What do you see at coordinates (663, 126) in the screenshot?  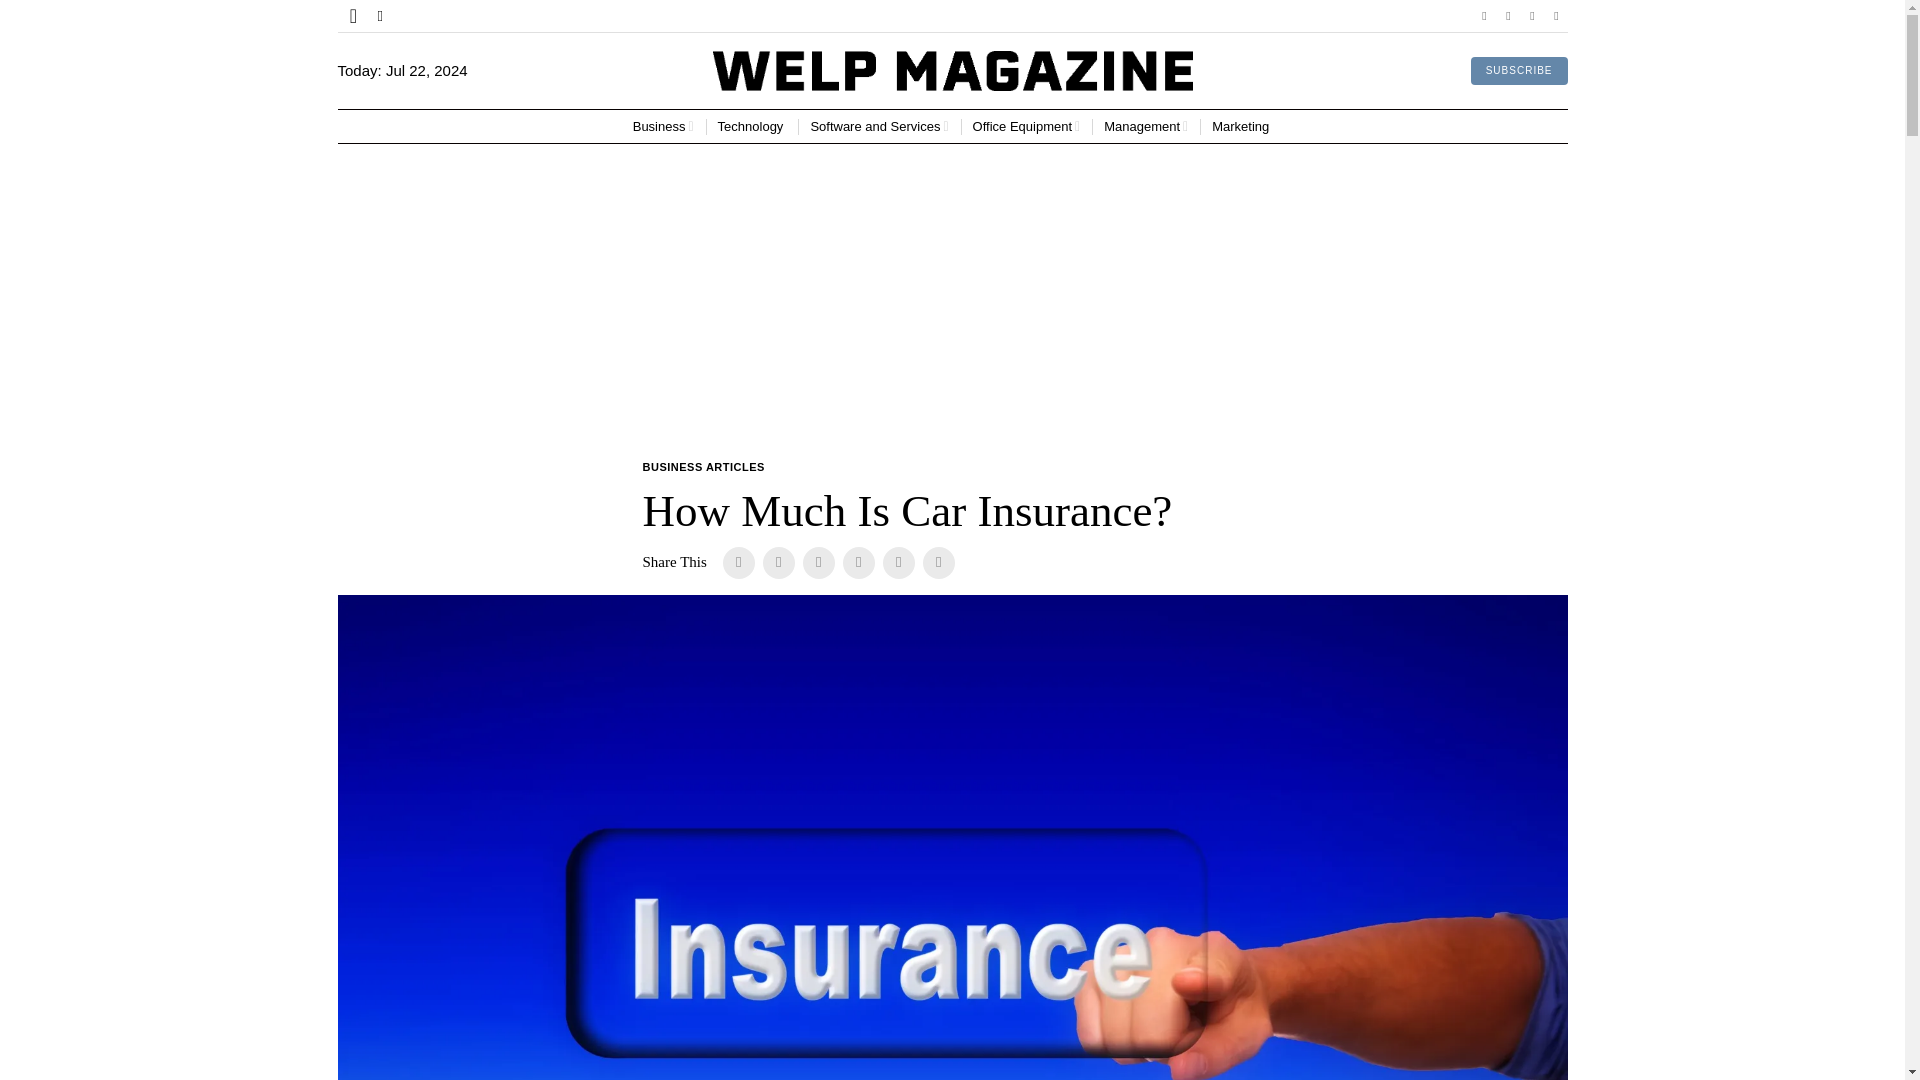 I see `Business` at bounding box center [663, 126].